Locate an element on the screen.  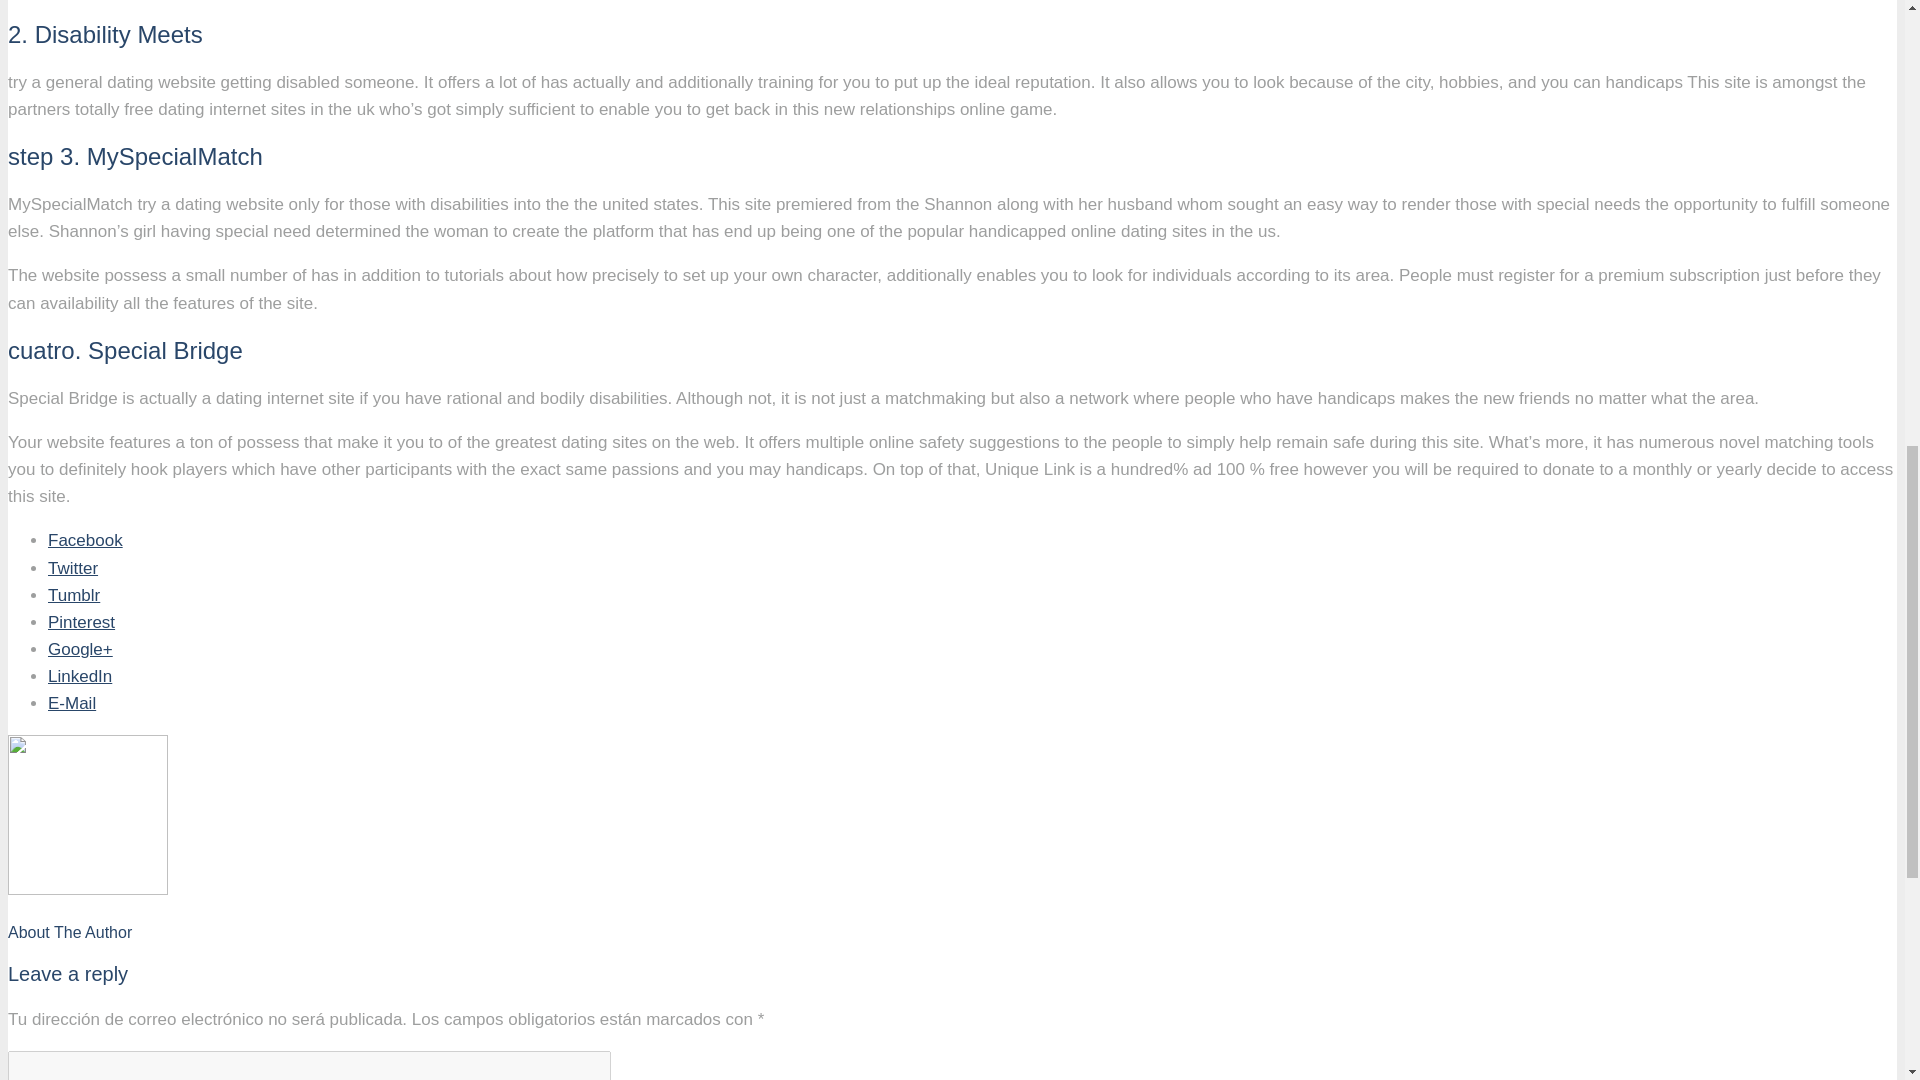
Pinterest is located at coordinates (82, 622).